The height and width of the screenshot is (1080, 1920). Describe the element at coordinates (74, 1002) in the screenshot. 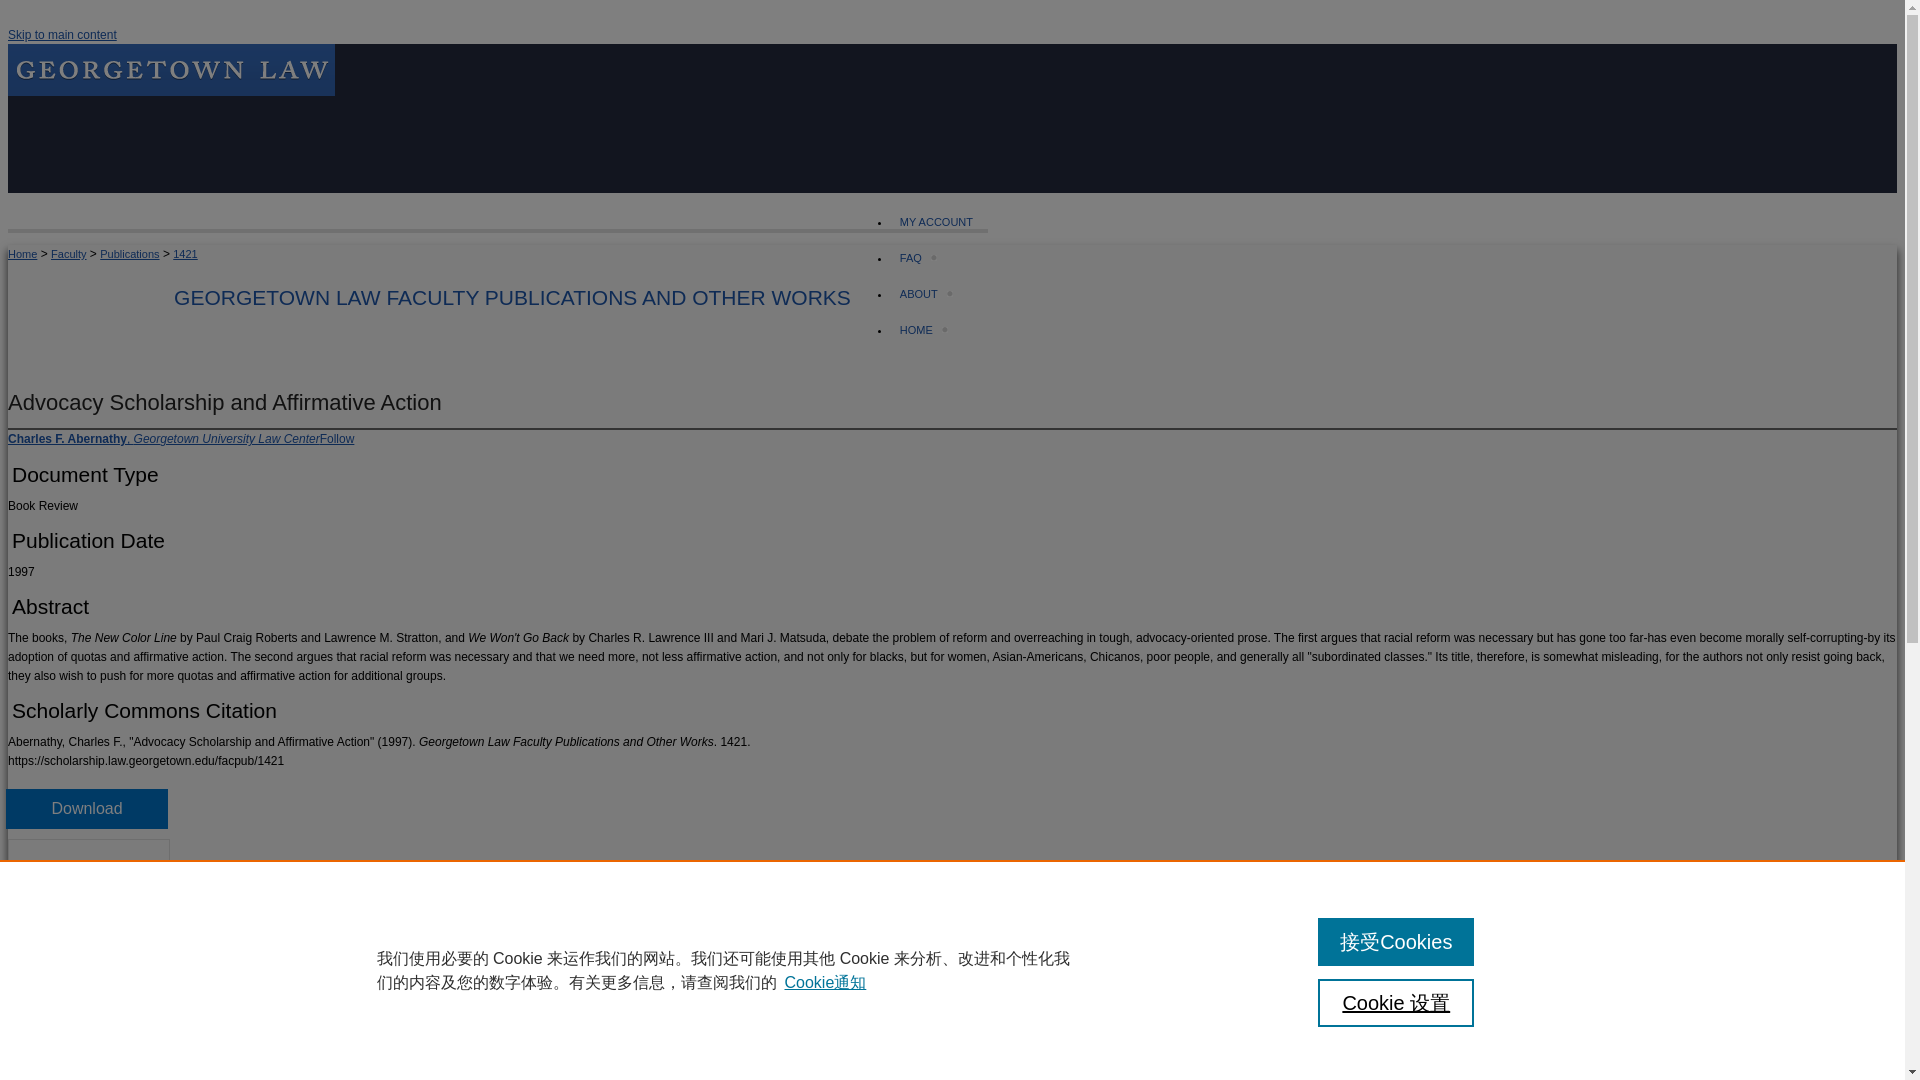

I see `Civil Rights and Discrimination Commons` at that location.